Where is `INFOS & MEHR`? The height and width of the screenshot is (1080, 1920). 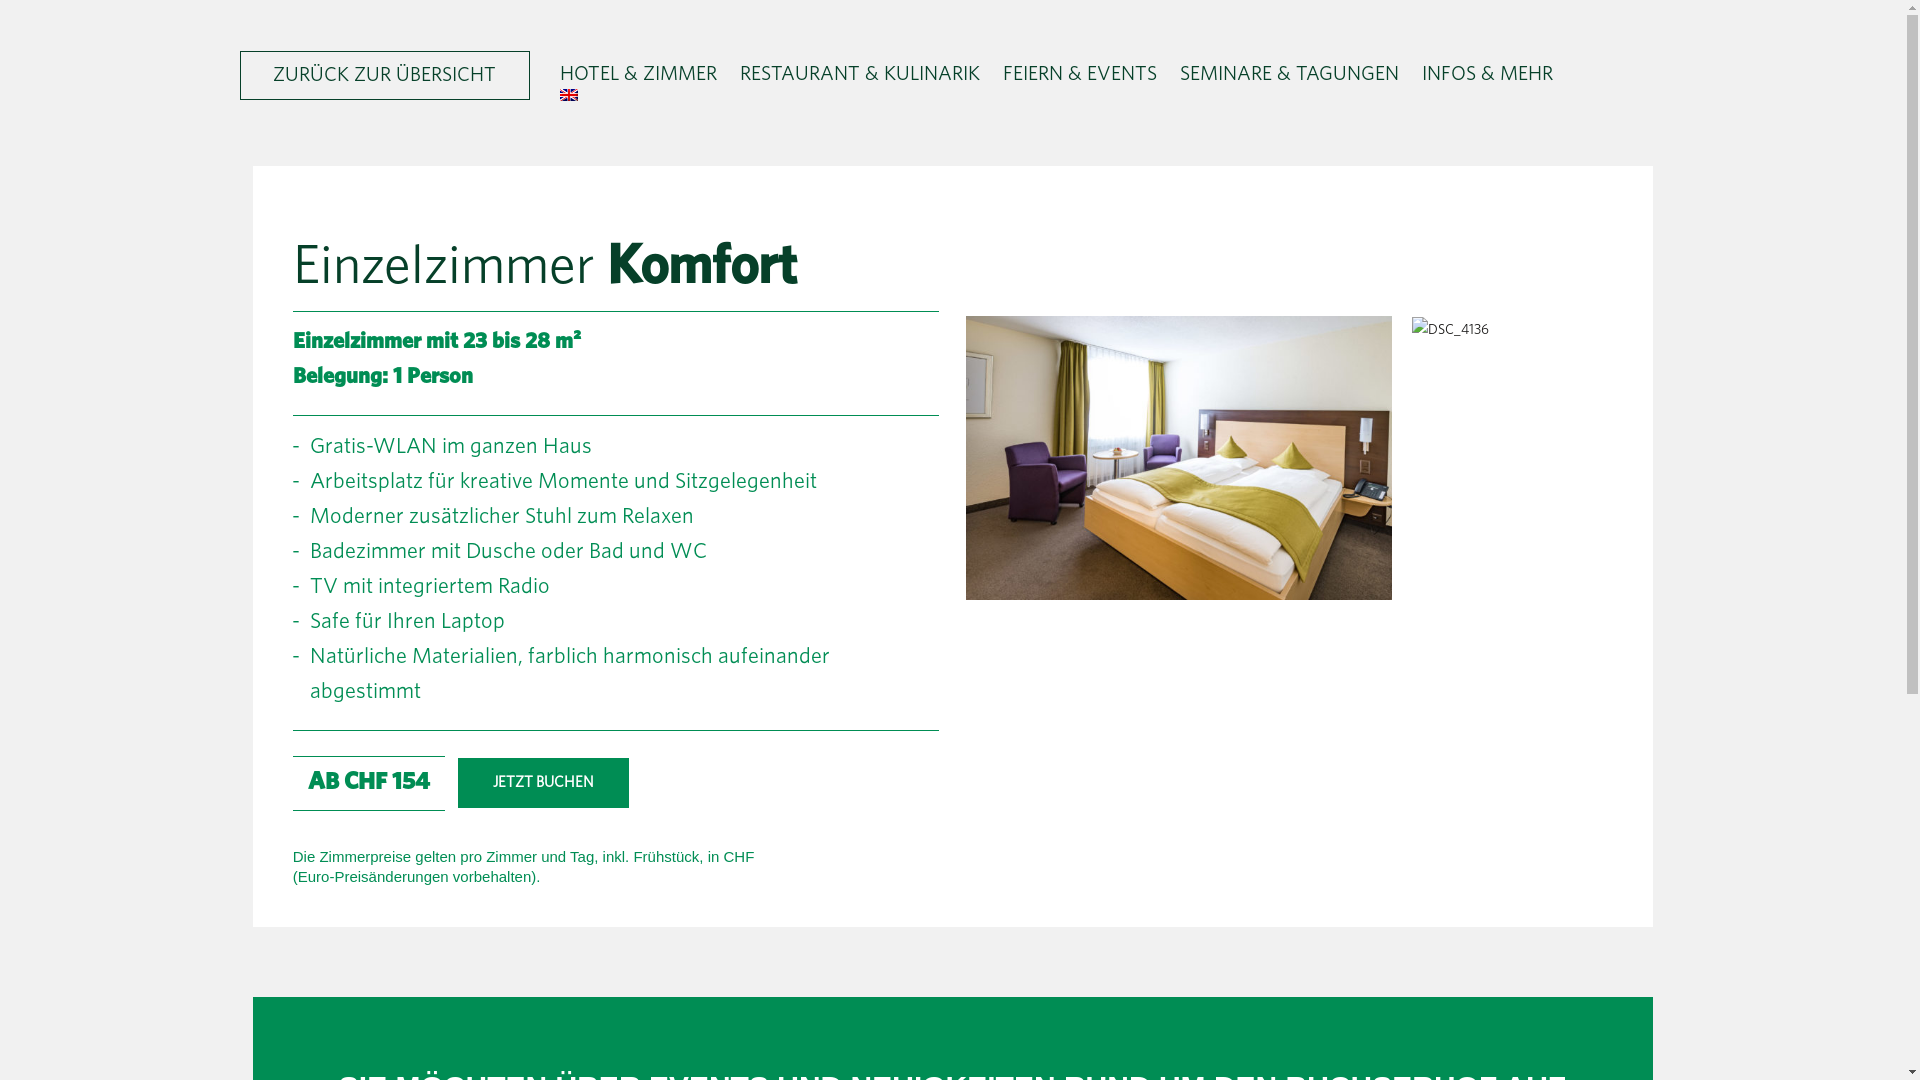 INFOS & MEHR is located at coordinates (1488, 74).